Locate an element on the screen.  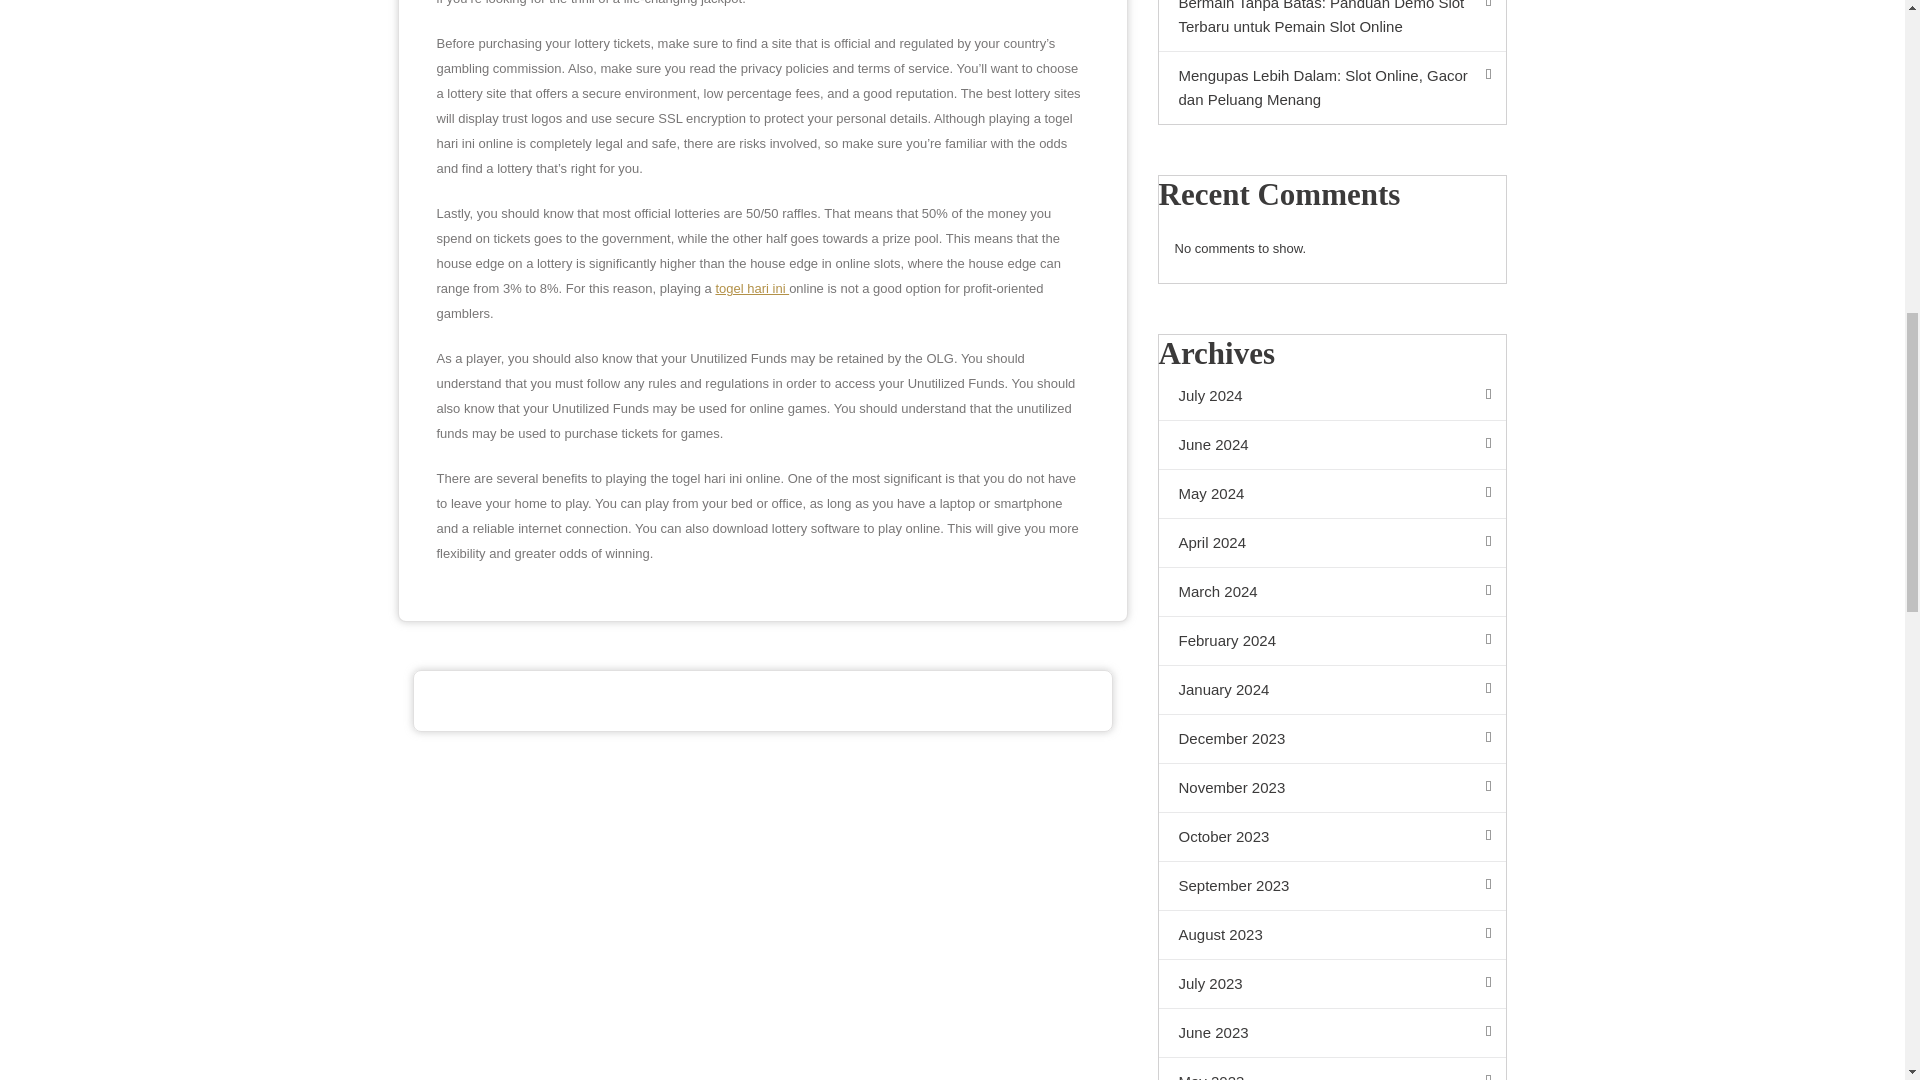
November 2023 is located at coordinates (1331, 788).